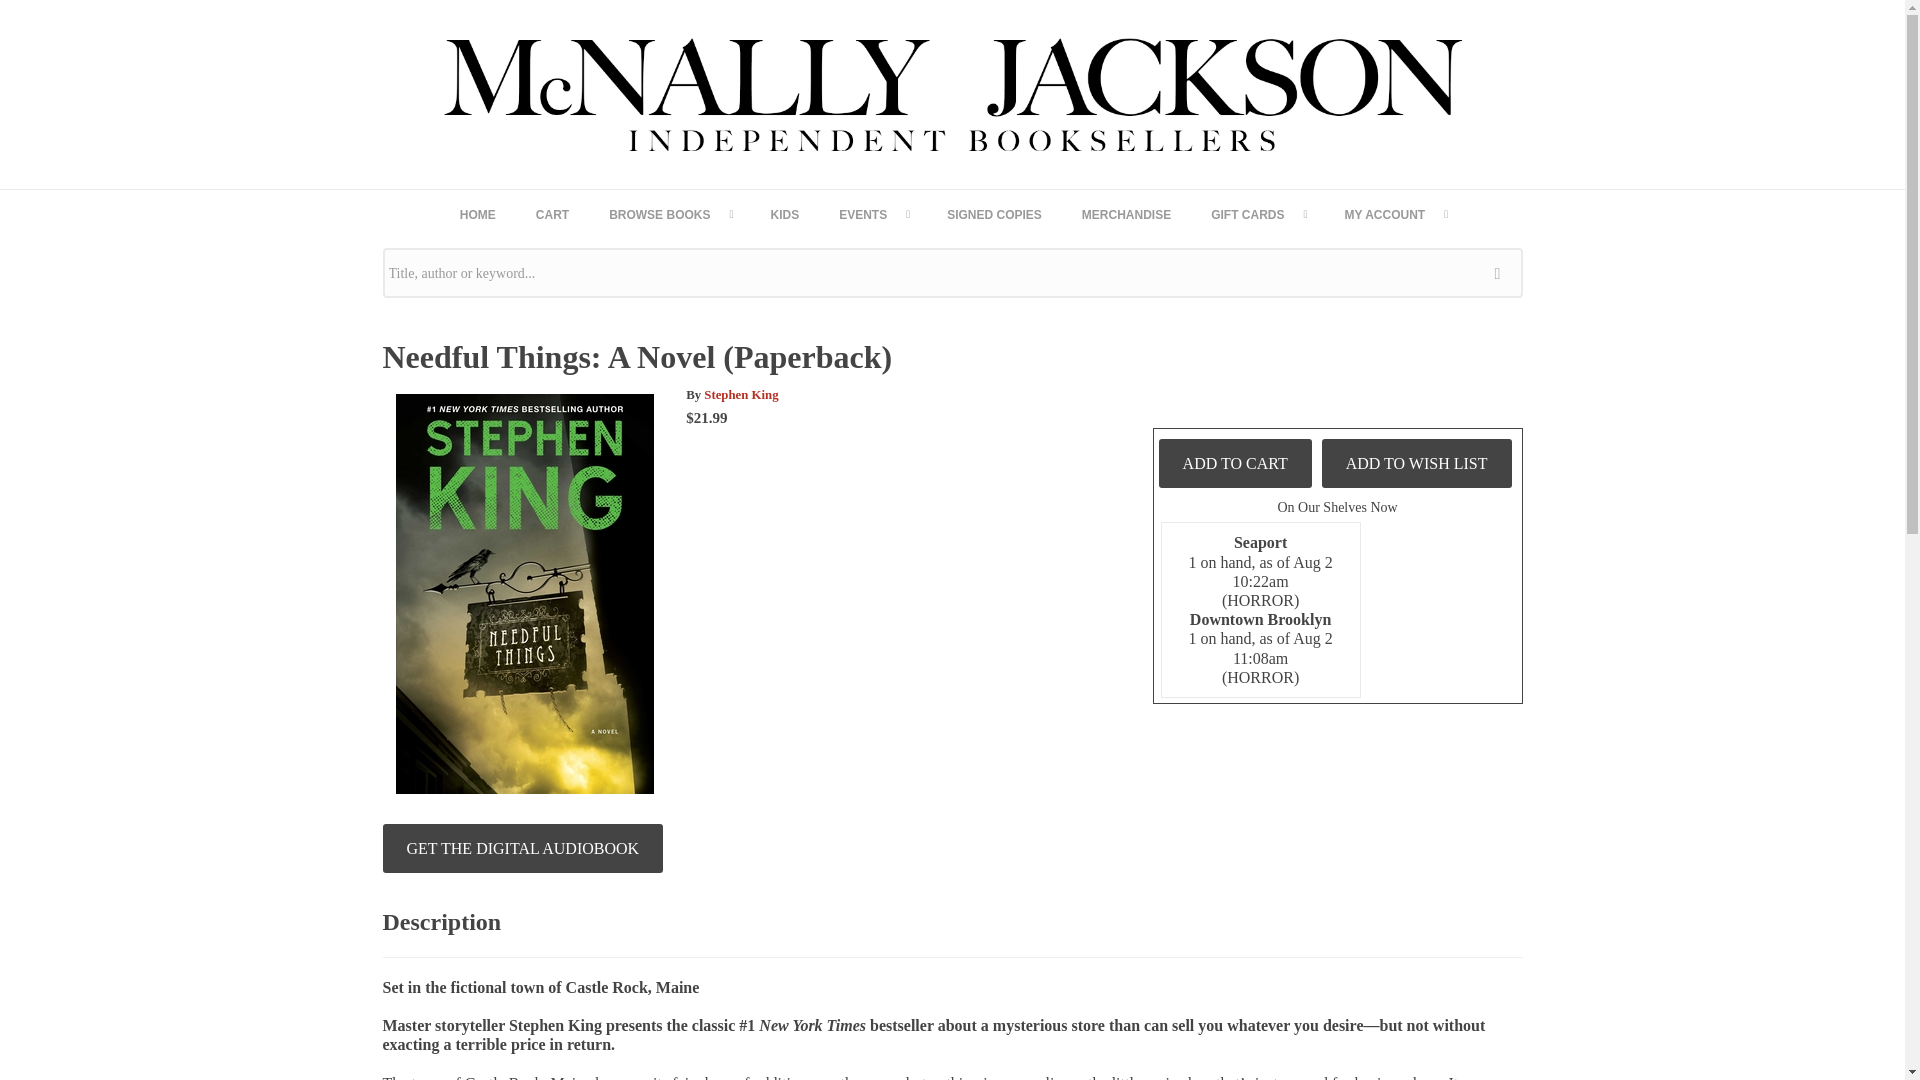 This screenshot has height=1080, width=1920. What do you see at coordinates (1235, 463) in the screenshot?
I see `Add to Cart` at bounding box center [1235, 463].